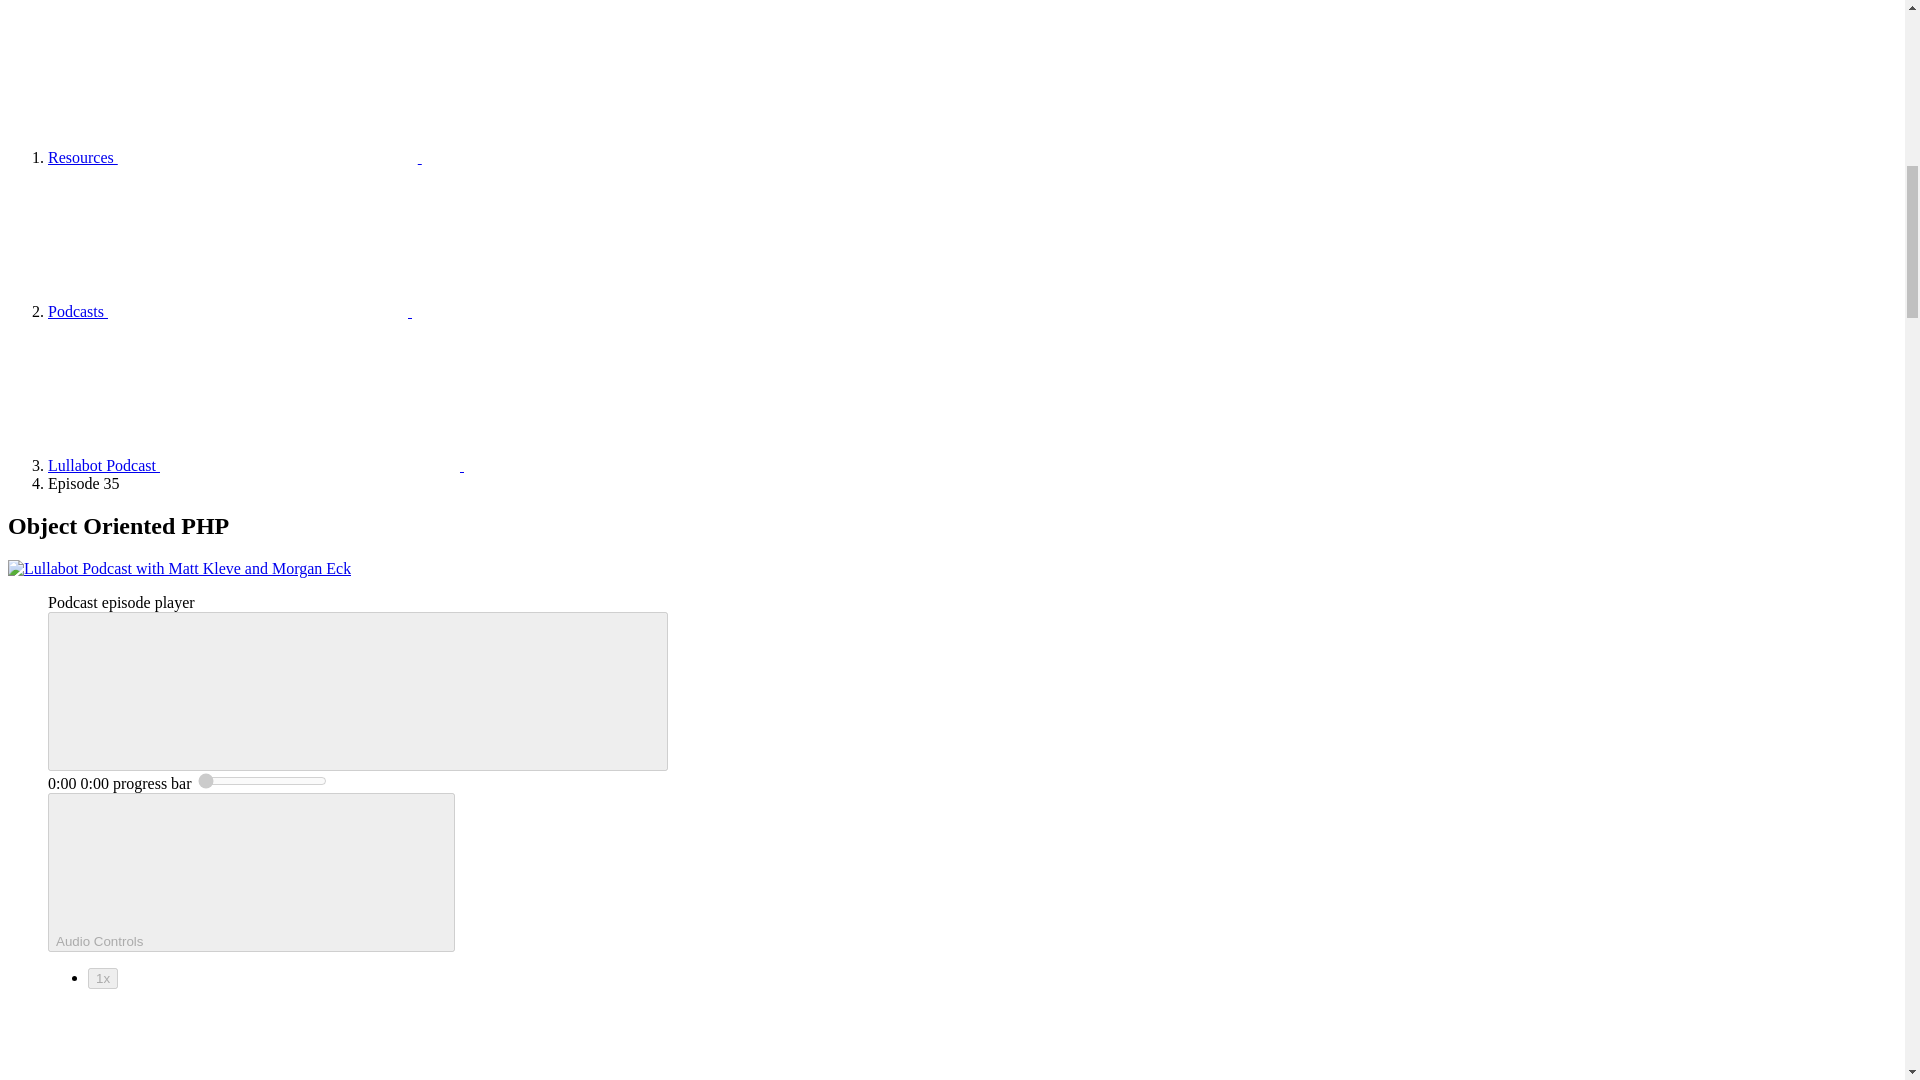 The width and height of the screenshot is (1920, 1080). I want to click on Audio Controls, so click(252, 872).